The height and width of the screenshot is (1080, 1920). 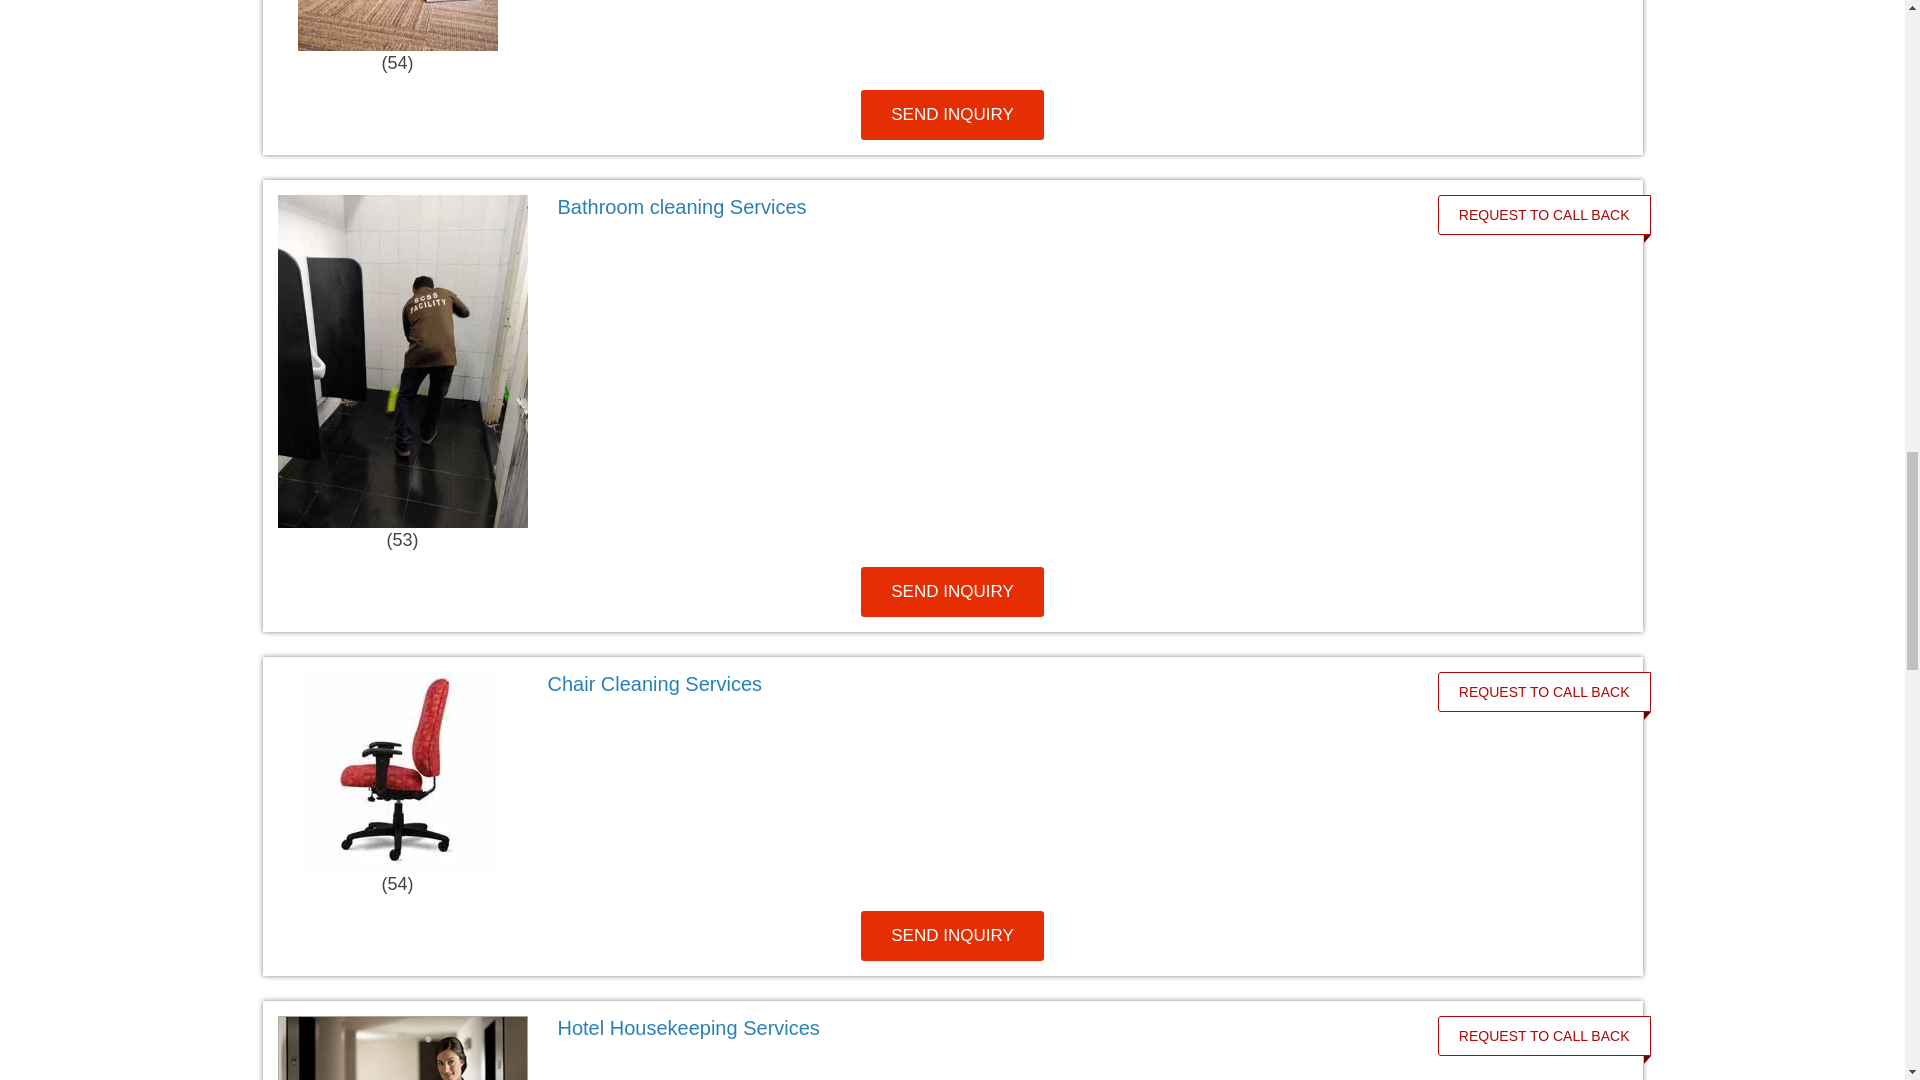 What do you see at coordinates (986, 1028) in the screenshot?
I see `Hotel Housekeeping Services` at bounding box center [986, 1028].